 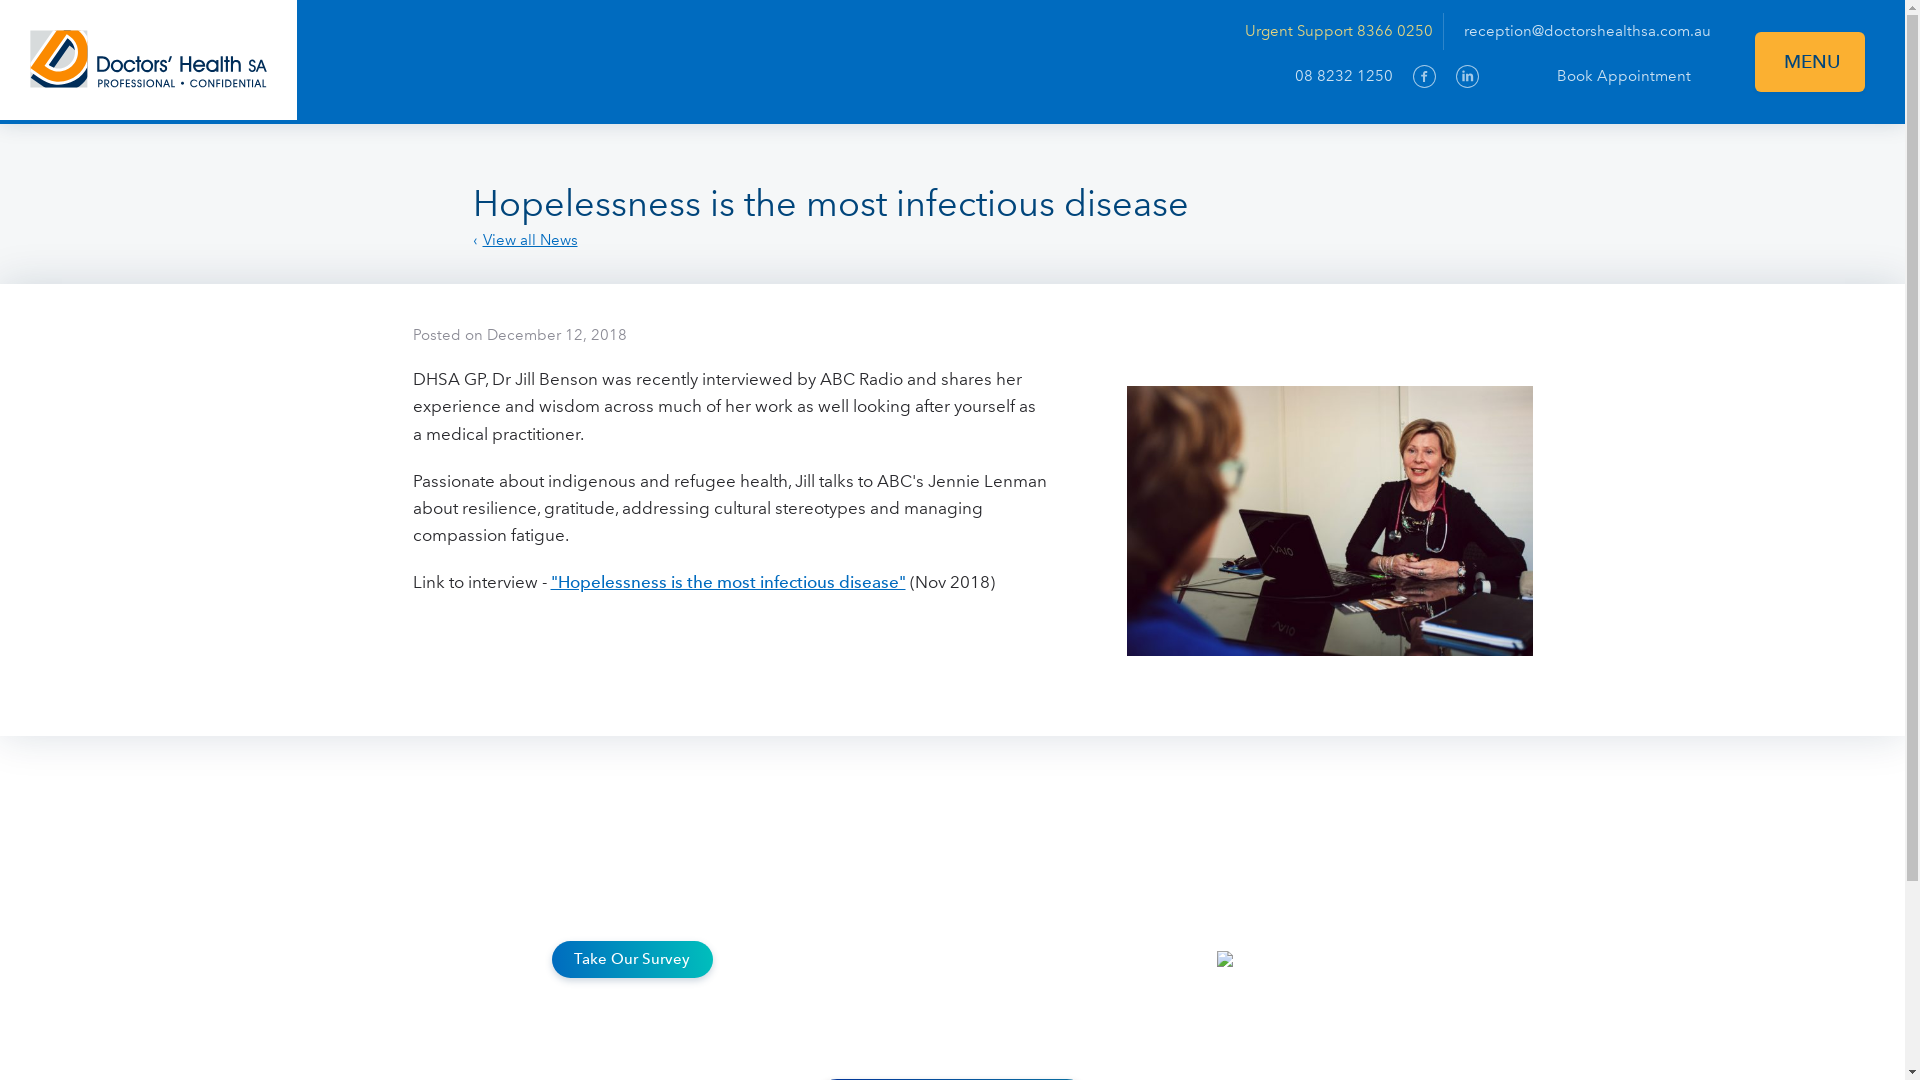 What do you see at coordinates (1810, 62) in the screenshot?
I see `MENU` at bounding box center [1810, 62].